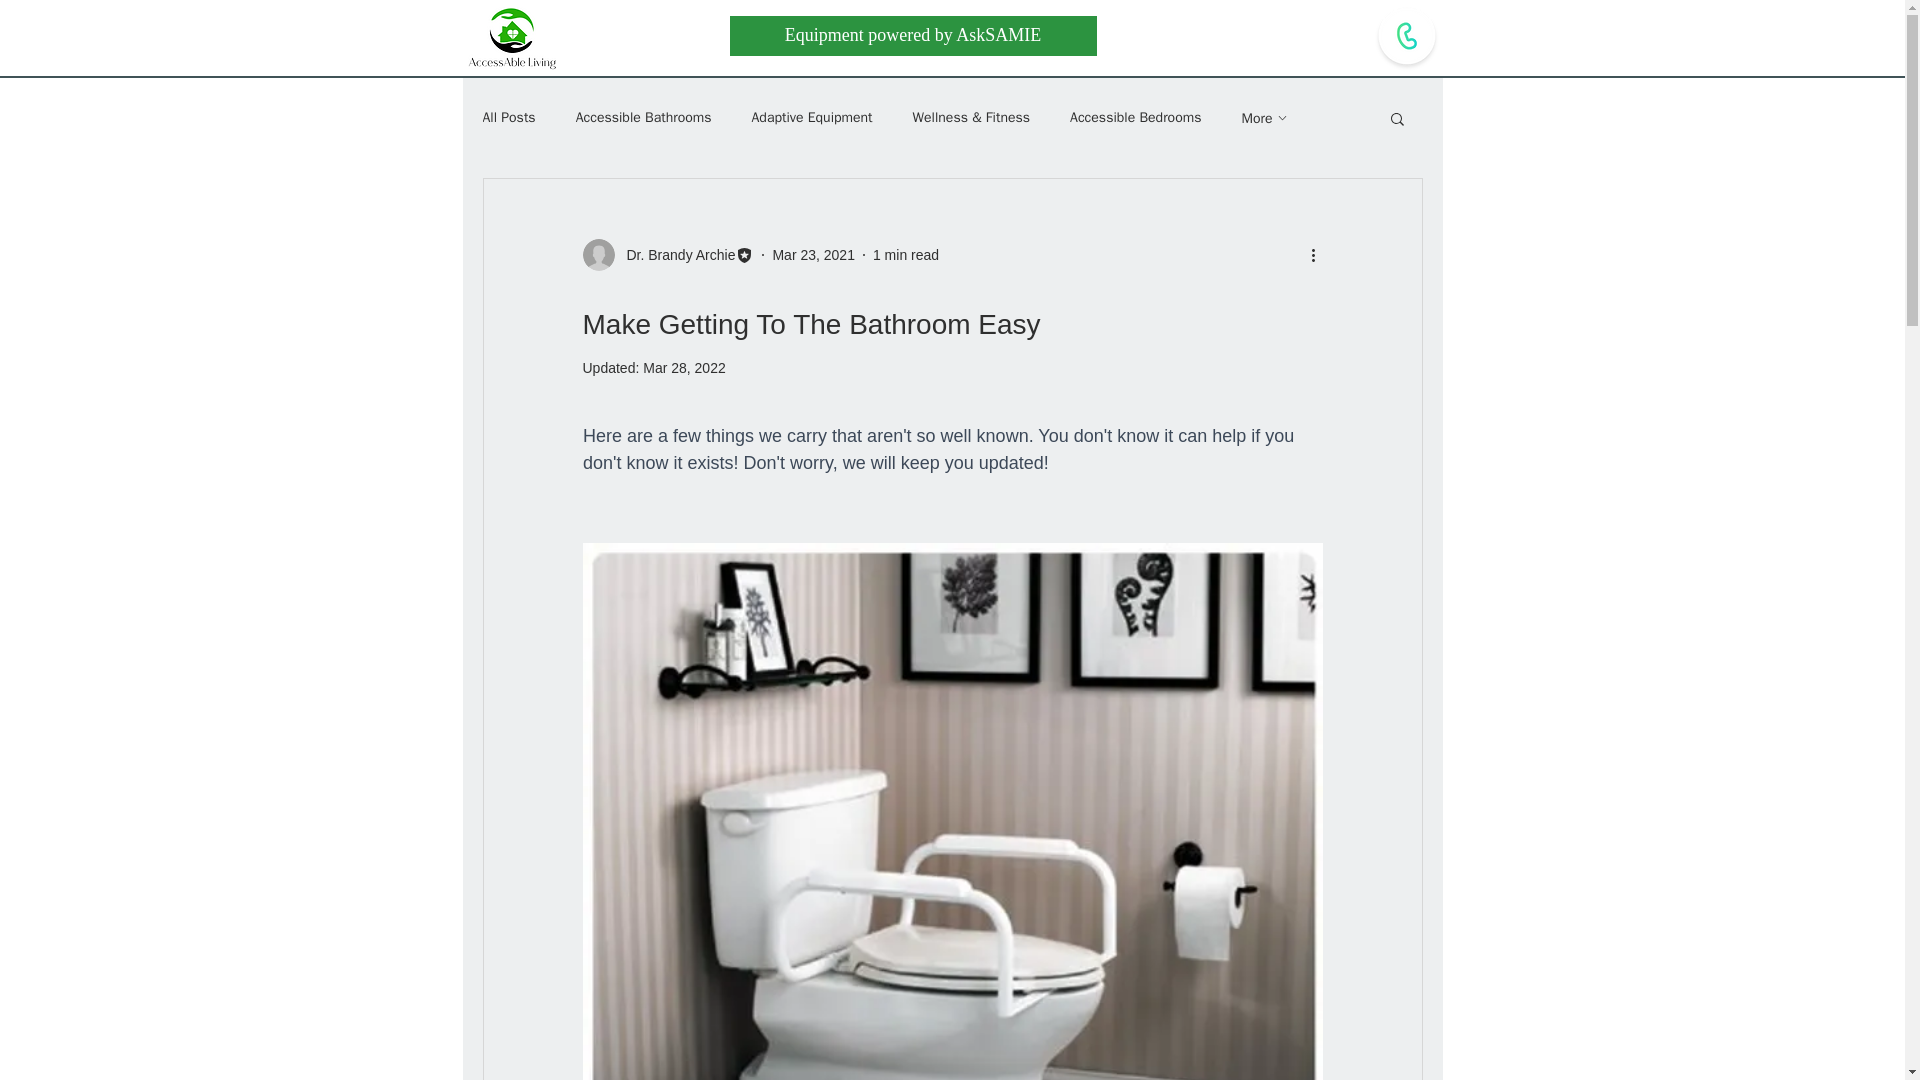 The height and width of the screenshot is (1080, 1920). What do you see at coordinates (644, 118) in the screenshot?
I see `Accessible Bathrooms` at bounding box center [644, 118].